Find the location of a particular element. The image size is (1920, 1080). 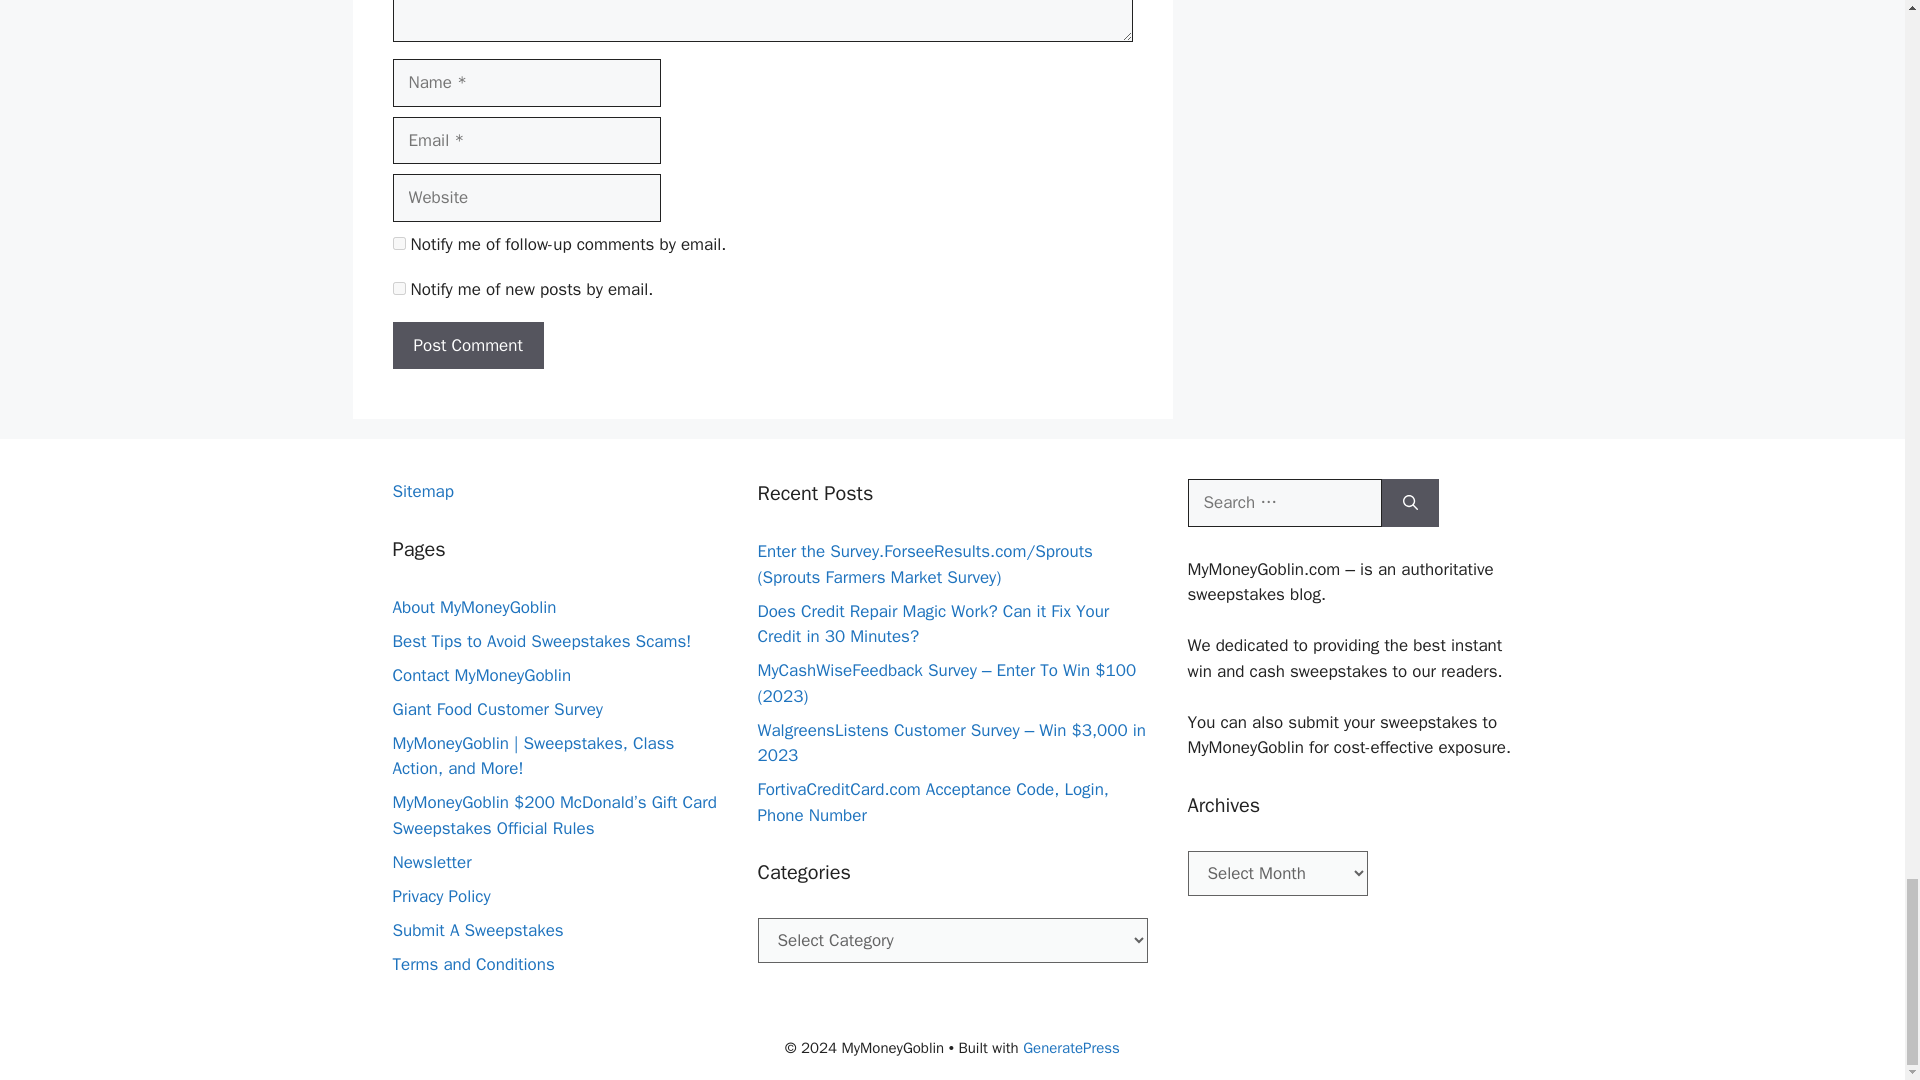

subscribe is located at coordinates (398, 242).